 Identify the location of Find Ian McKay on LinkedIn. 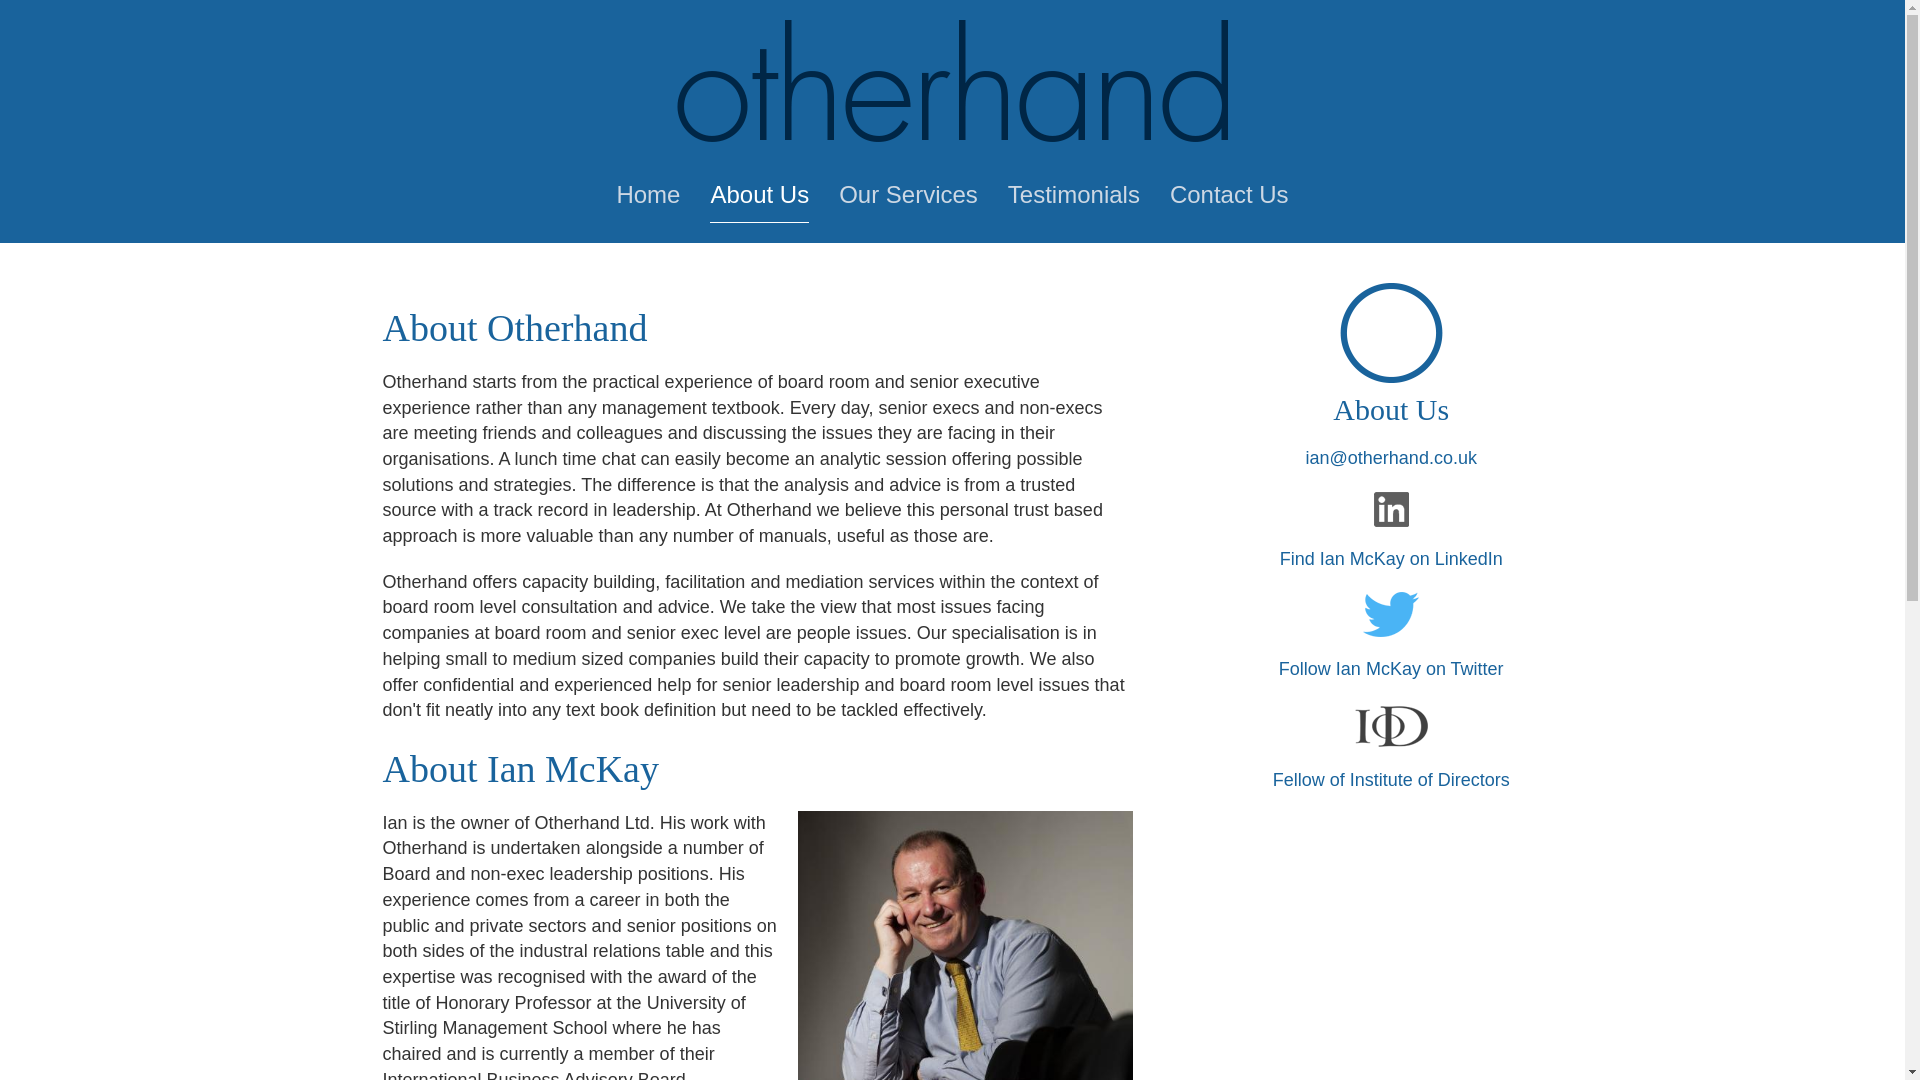
(1392, 558).